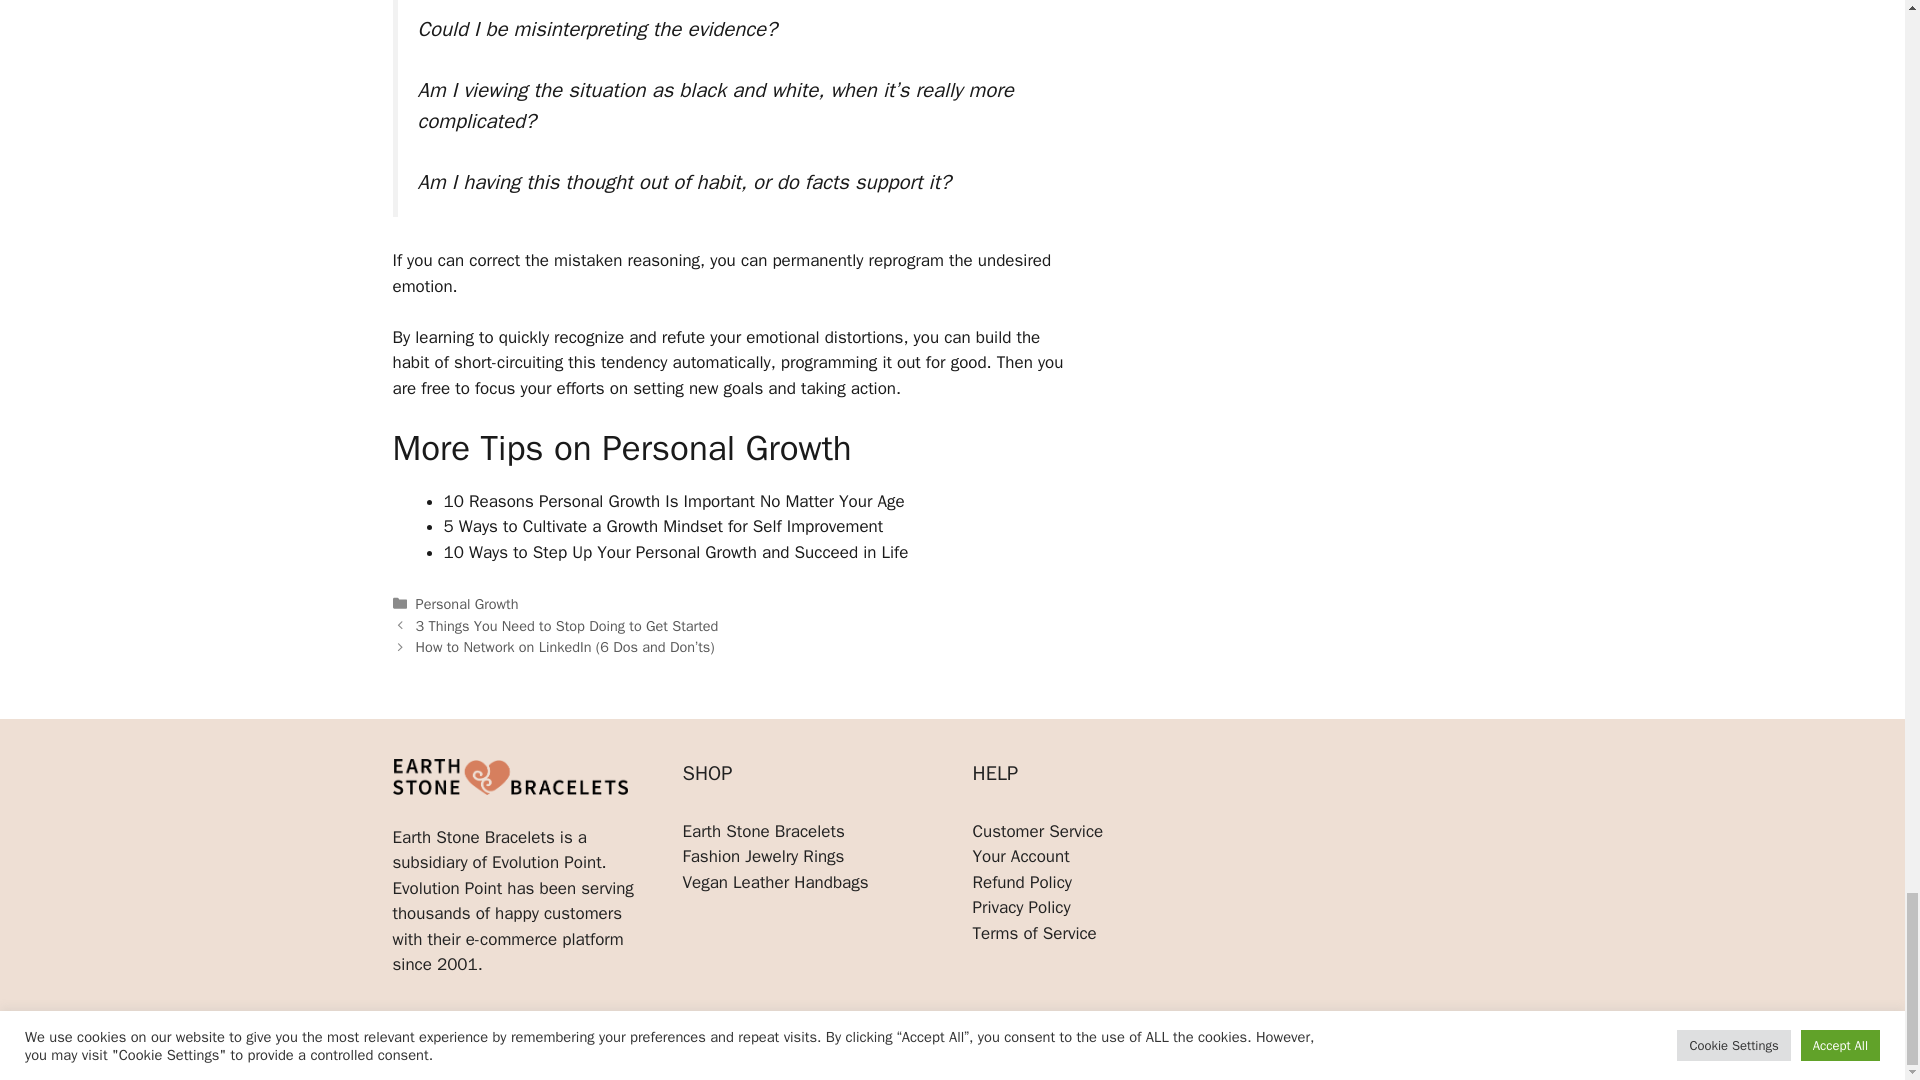 This screenshot has width=1920, height=1080. What do you see at coordinates (567, 626) in the screenshot?
I see `3 Things You Need to Stop Doing to Get Started` at bounding box center [567, 626].